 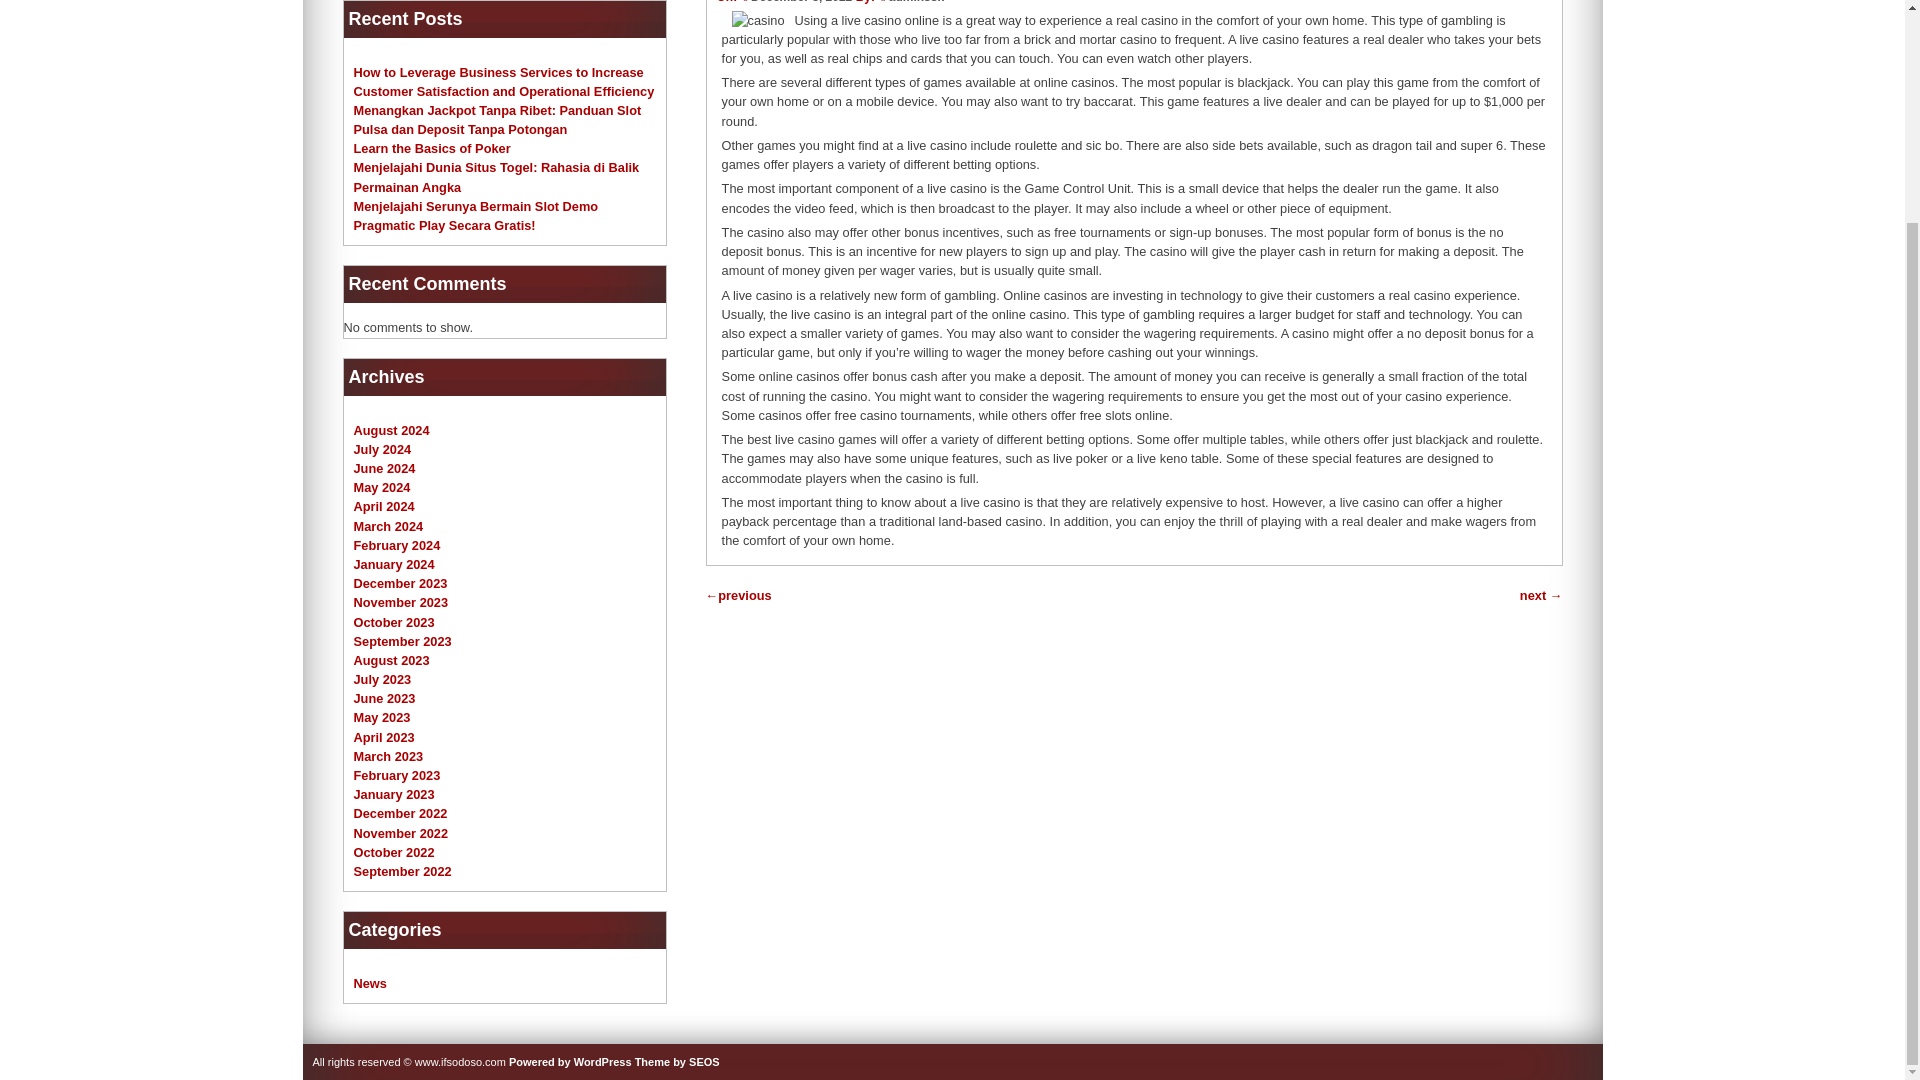 What do you see at coordinates (394, 794) in the screenshot?
I see `January 2023` at bounding box center [394, 794].